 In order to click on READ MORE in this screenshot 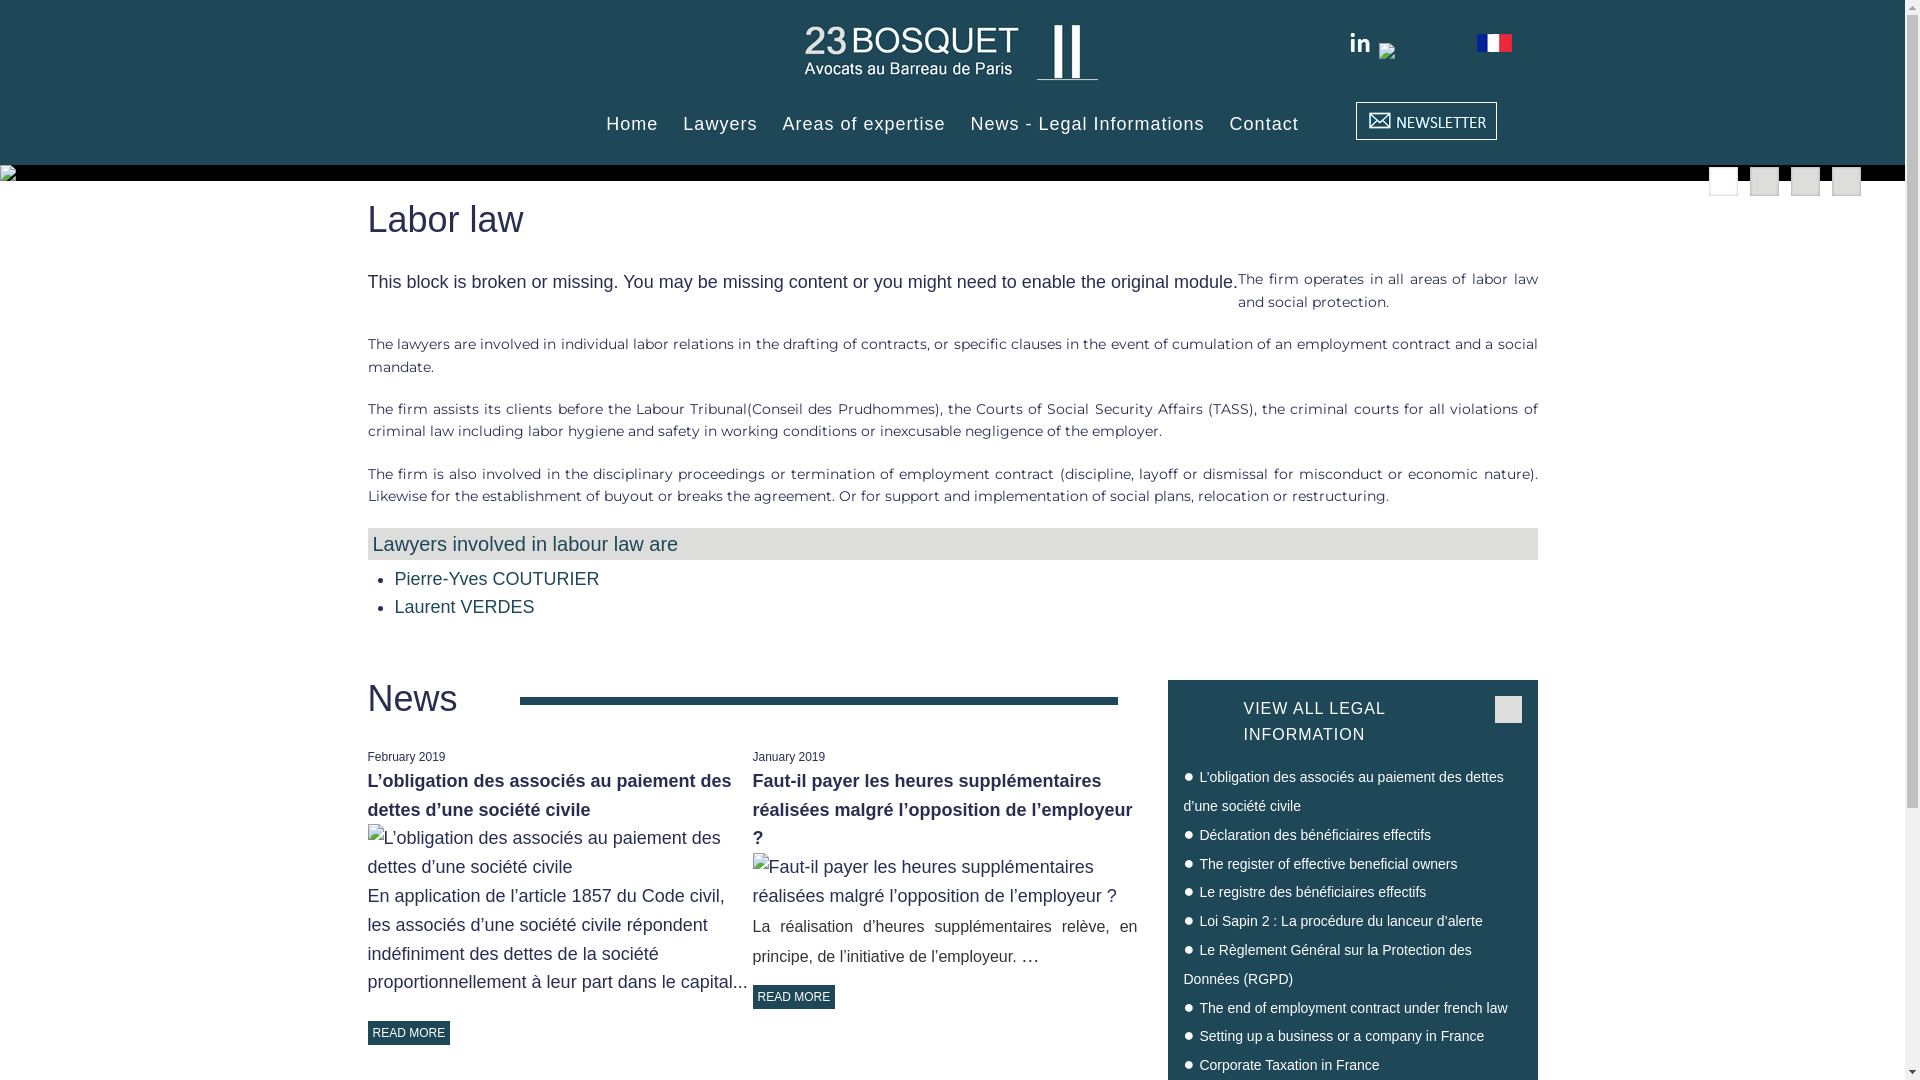, I will do `click(410, 1033)`.